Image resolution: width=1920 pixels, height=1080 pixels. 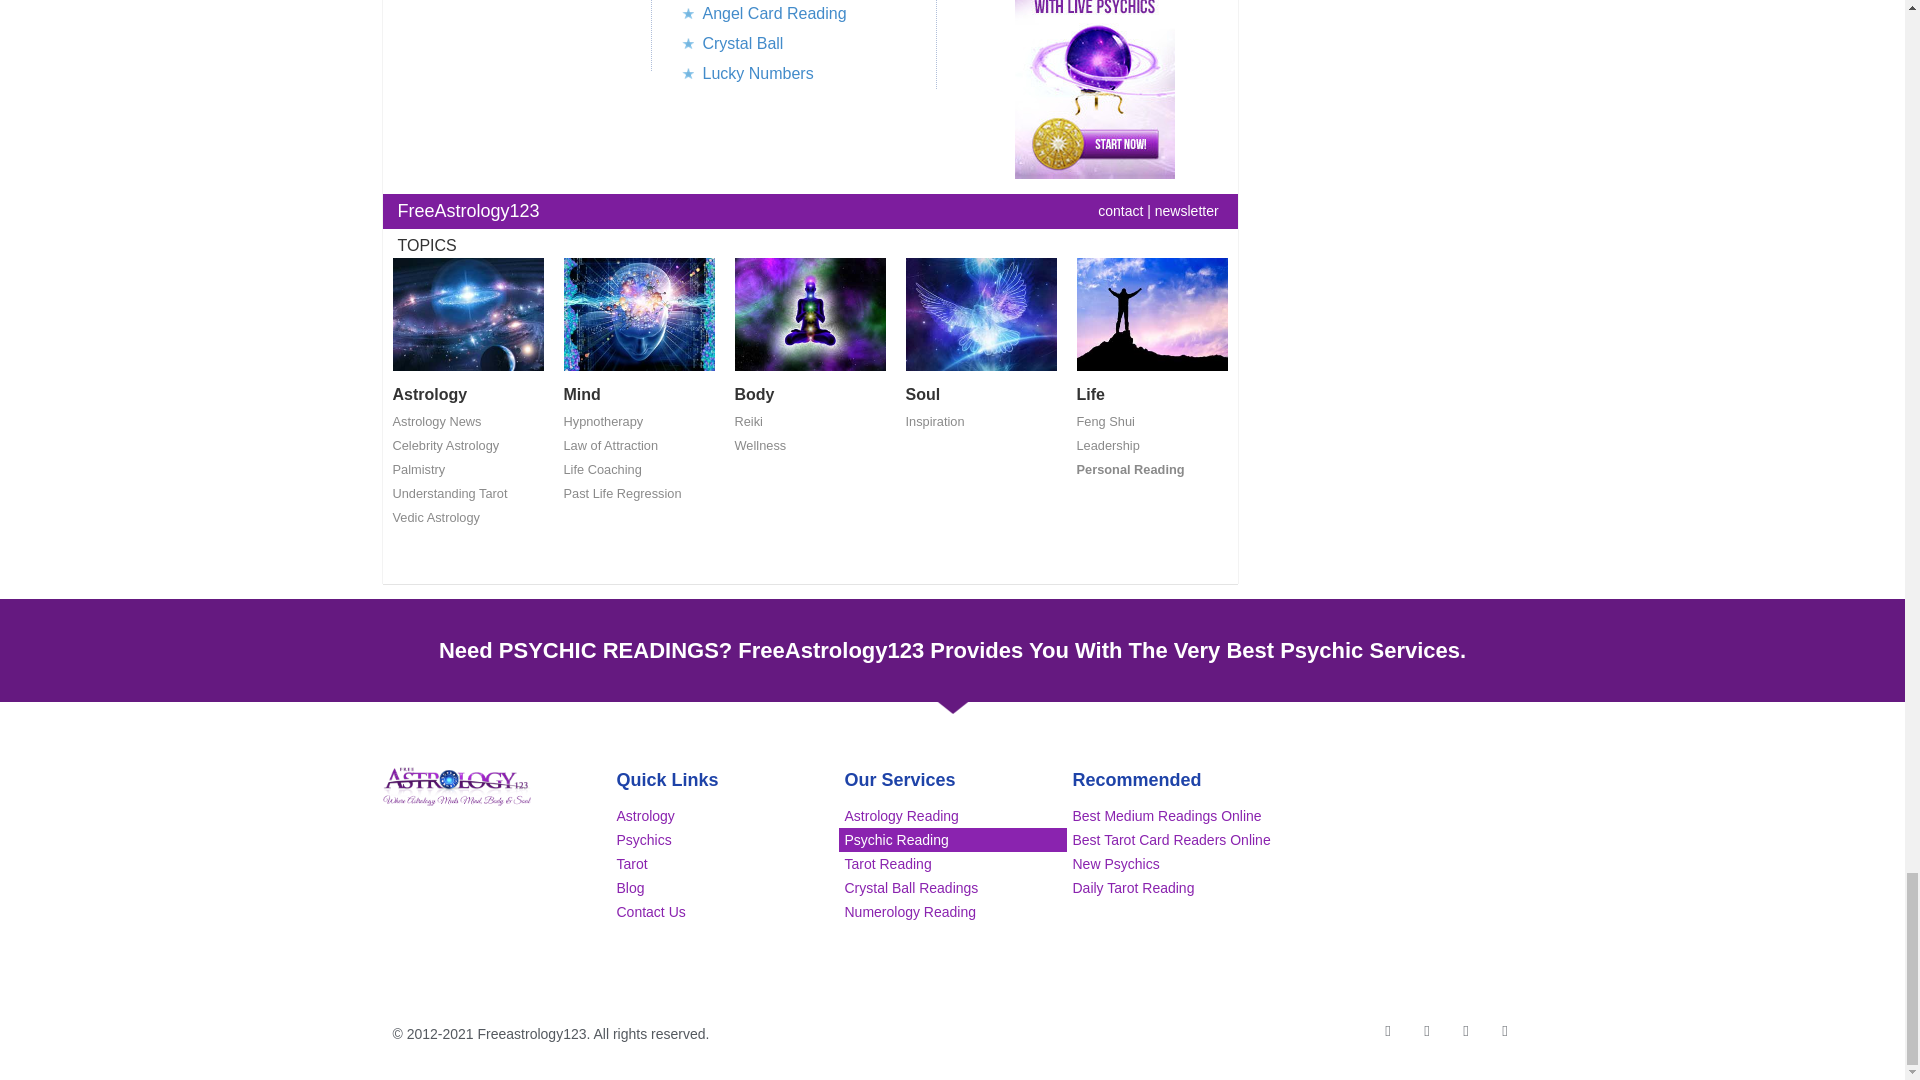 What do you see at coordinates (809, 320) in the screenshot?
I see `Body Blog Posts` at bounding box center [809, 320].